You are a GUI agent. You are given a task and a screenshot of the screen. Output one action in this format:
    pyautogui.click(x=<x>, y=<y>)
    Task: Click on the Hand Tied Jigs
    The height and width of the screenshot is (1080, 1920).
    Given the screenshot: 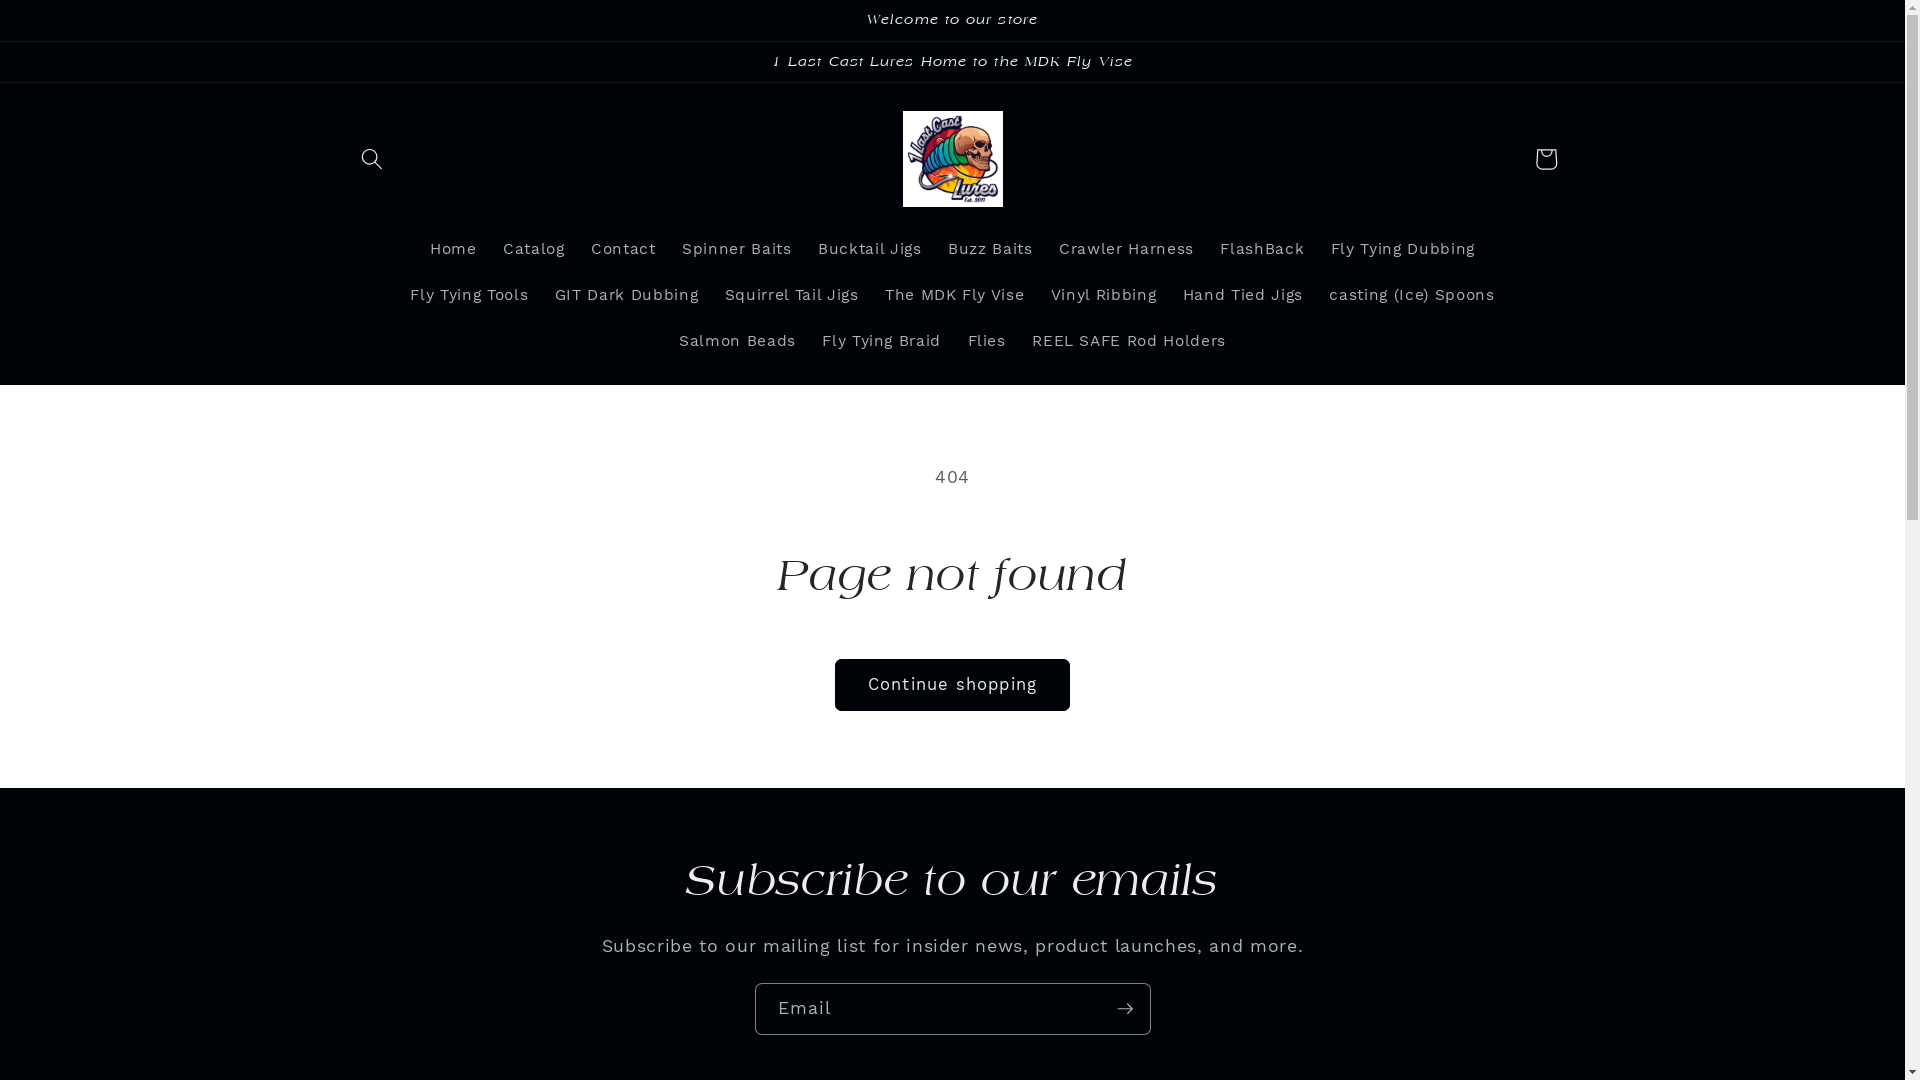 What is the action you would take?
    pyautogui.click(x=1244, y=296)
    